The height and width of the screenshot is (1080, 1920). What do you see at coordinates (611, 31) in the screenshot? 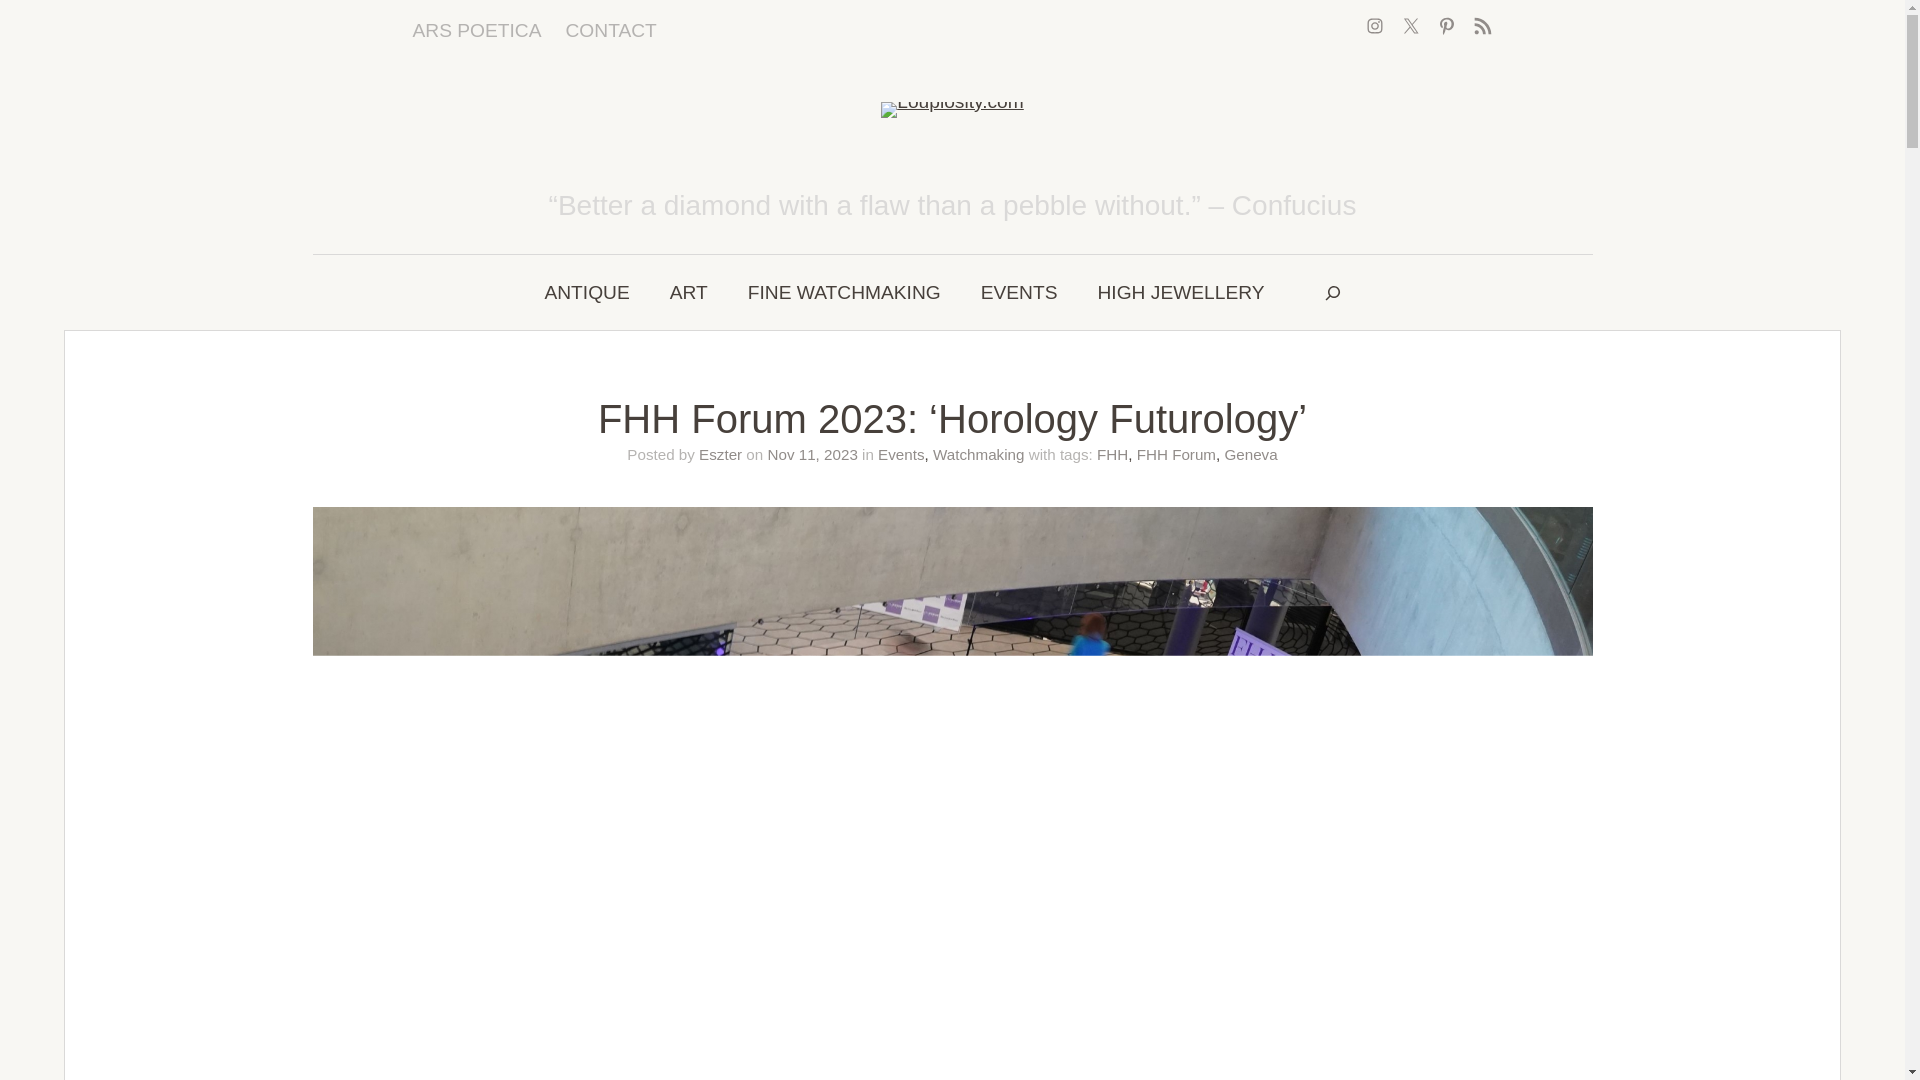
I see `CONTACT` at bounding box center [611, 31].